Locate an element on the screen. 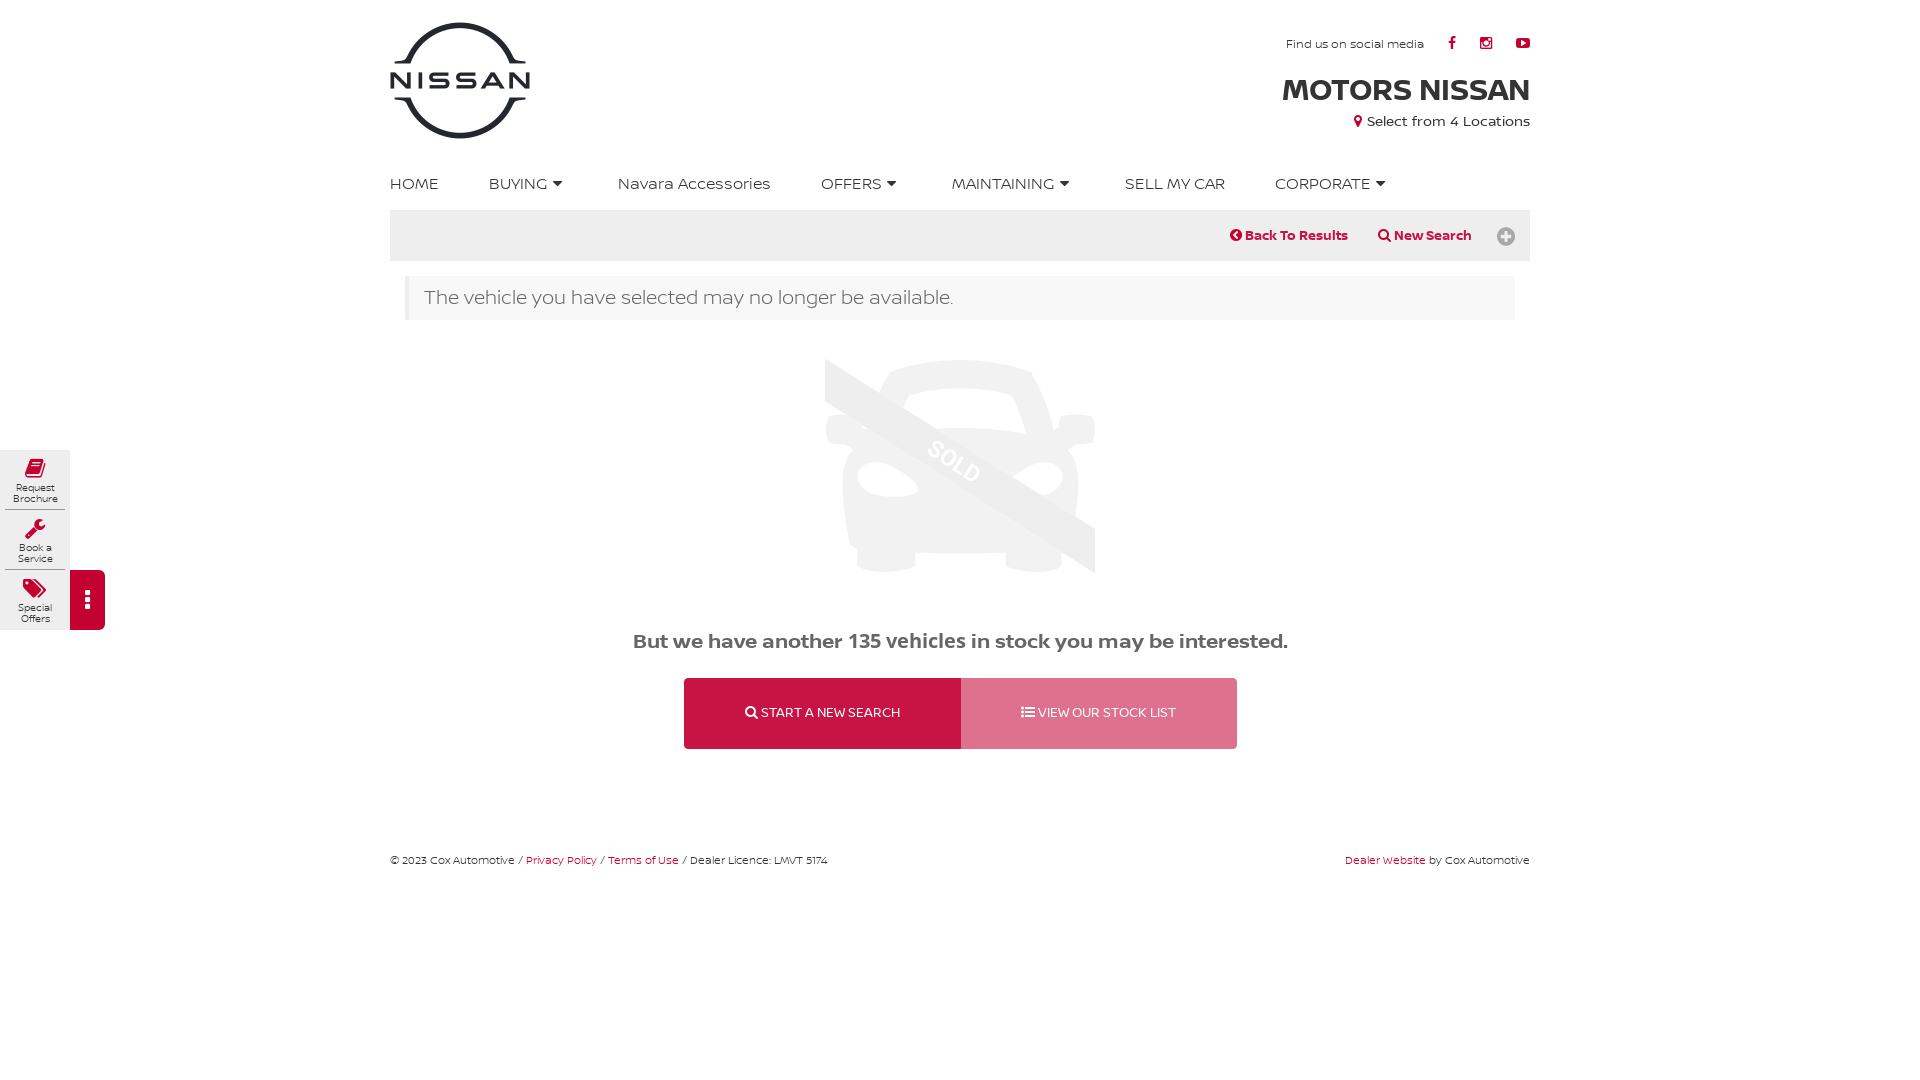  Book a Service is located at coordinates (35, 541).